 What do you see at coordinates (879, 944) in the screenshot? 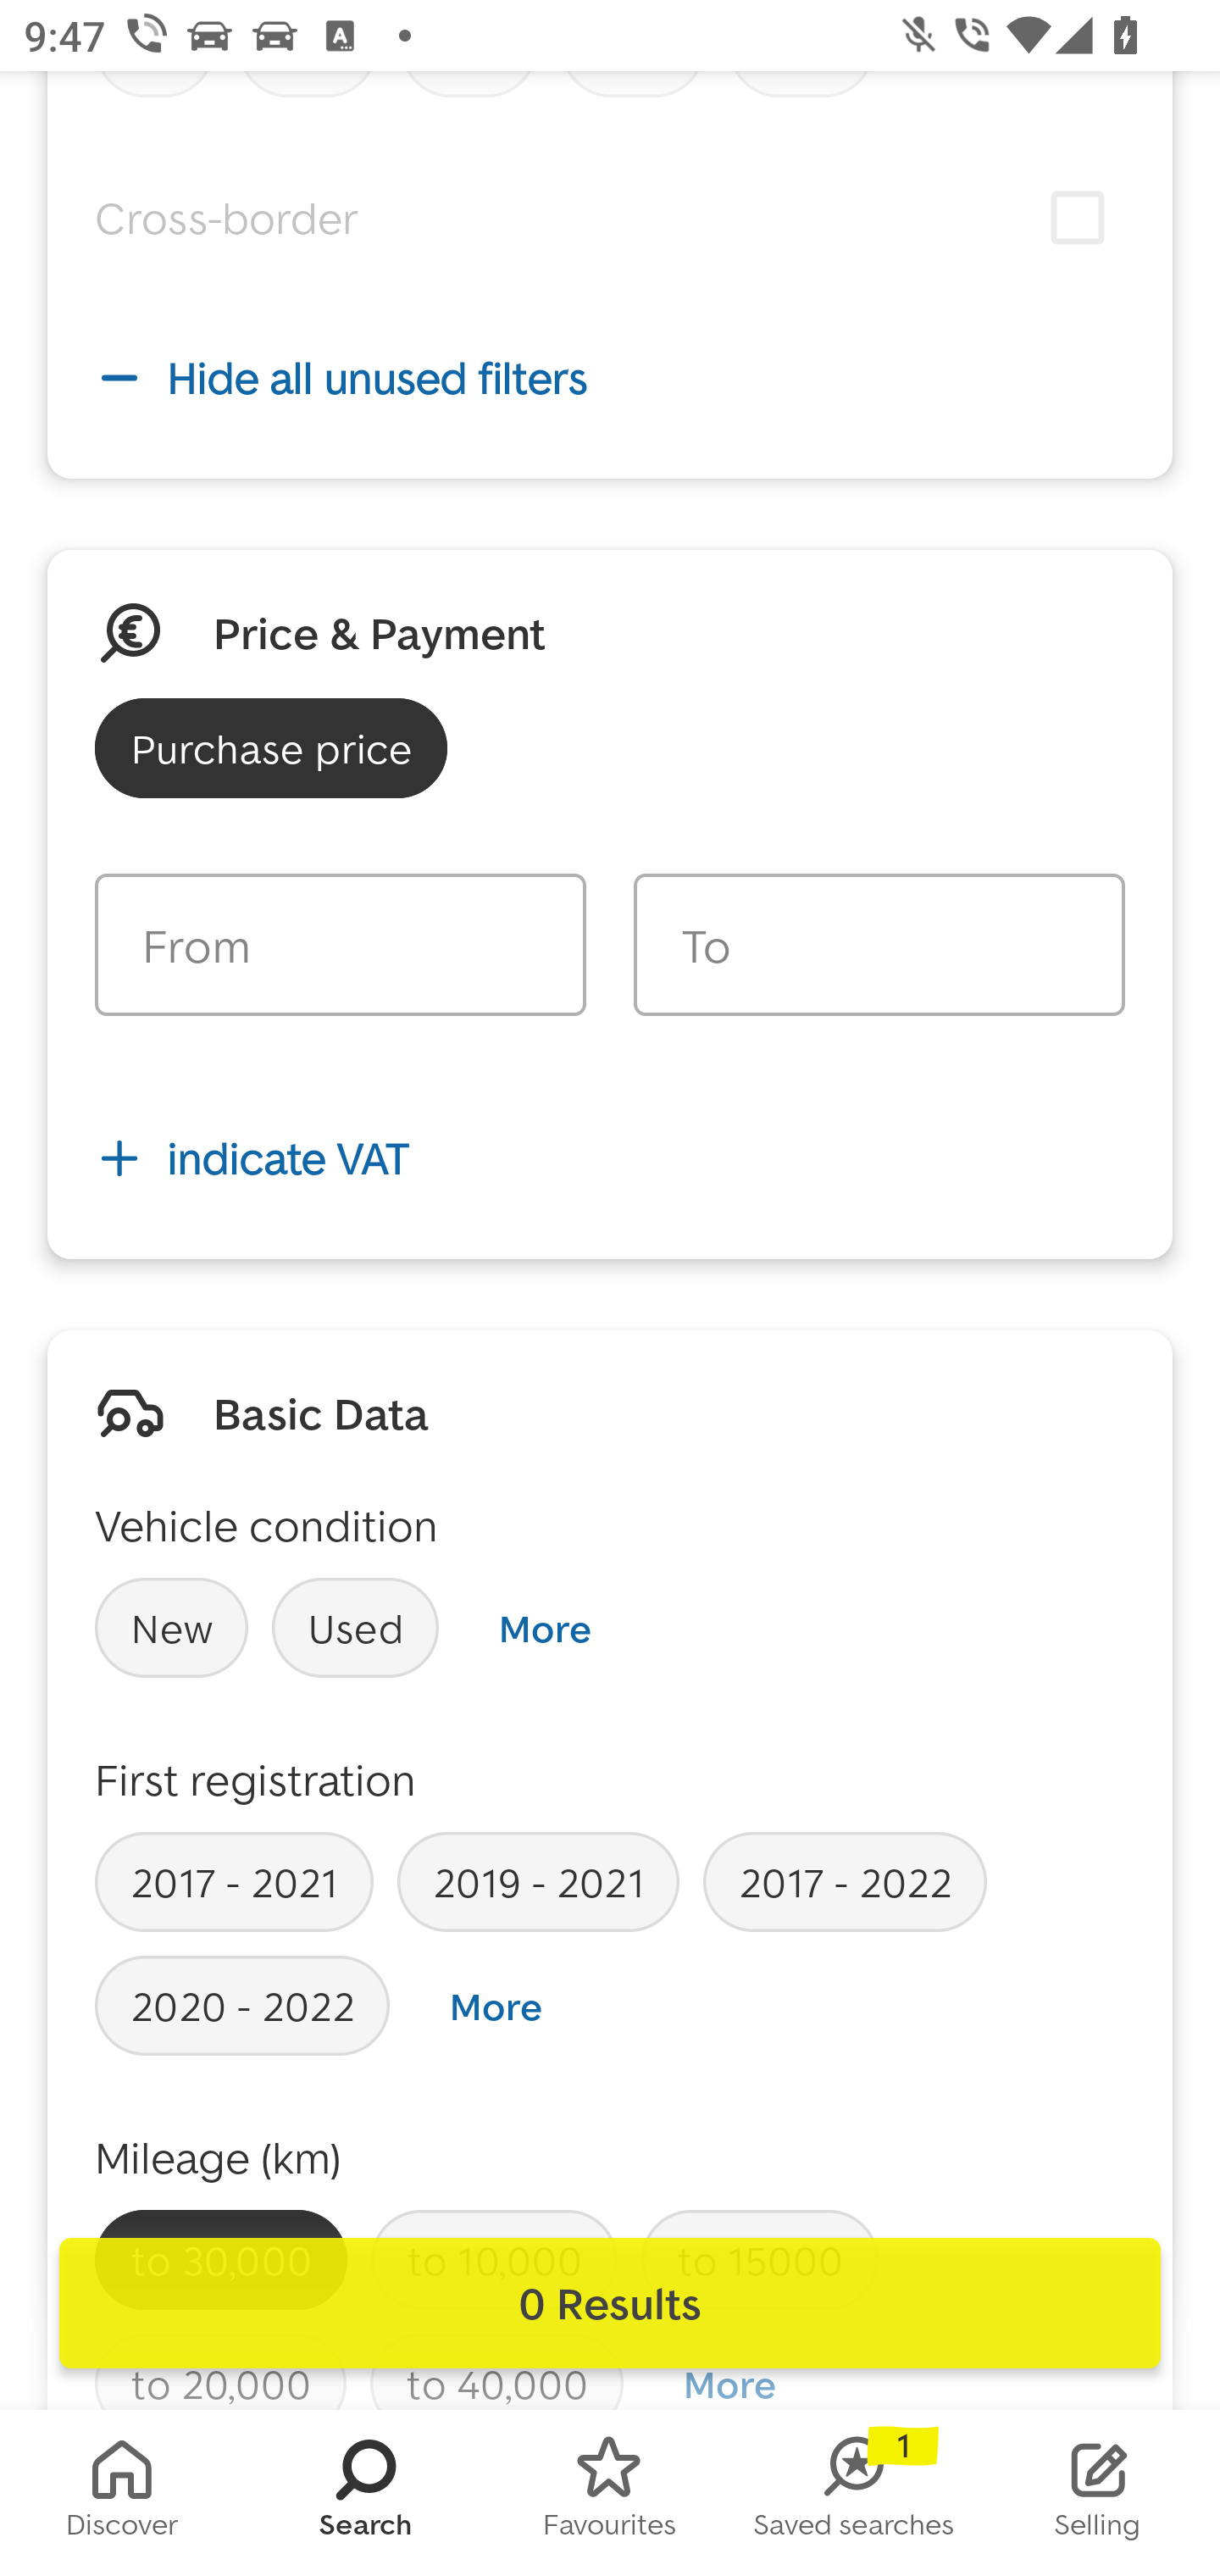
I see `To` at bounding box center [879, 944].